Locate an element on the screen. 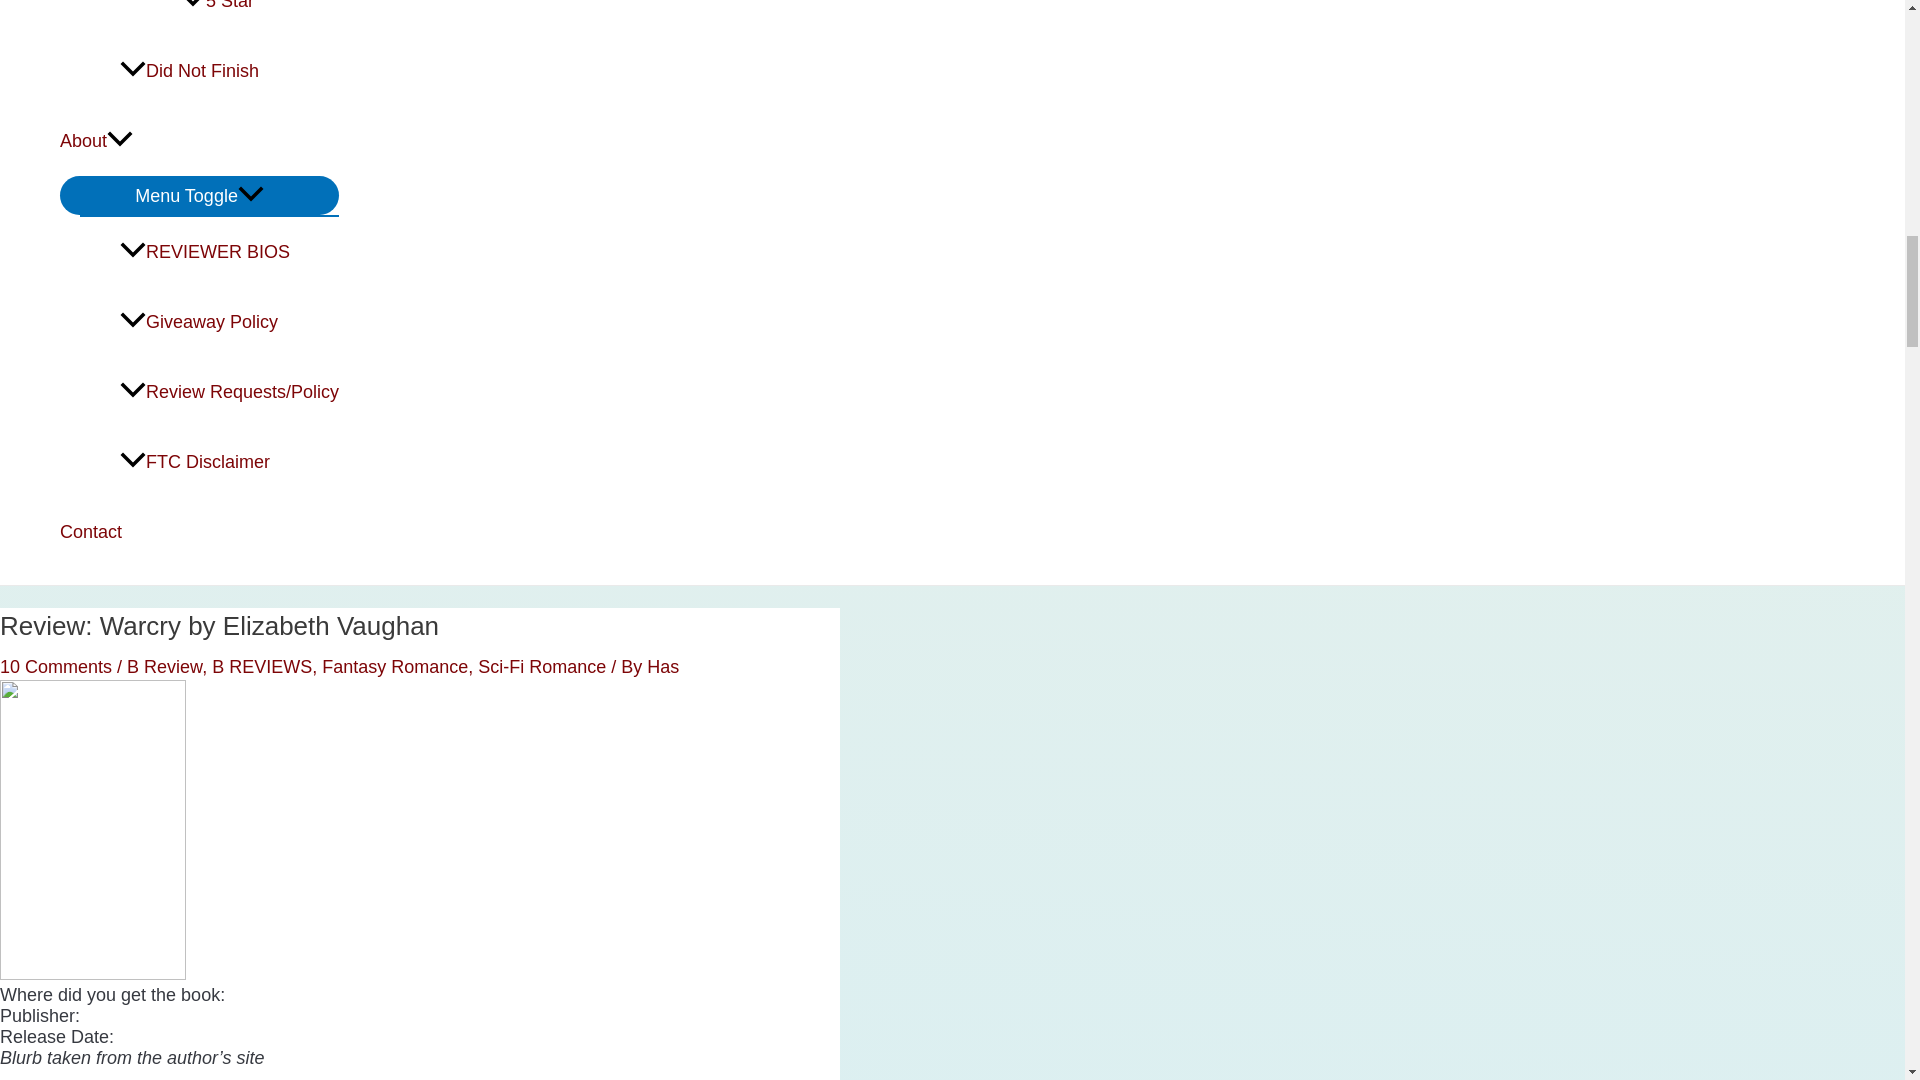 This screenshot has height=1080, width=1920. Giveaway Policy is located at coordinates (229, 322).